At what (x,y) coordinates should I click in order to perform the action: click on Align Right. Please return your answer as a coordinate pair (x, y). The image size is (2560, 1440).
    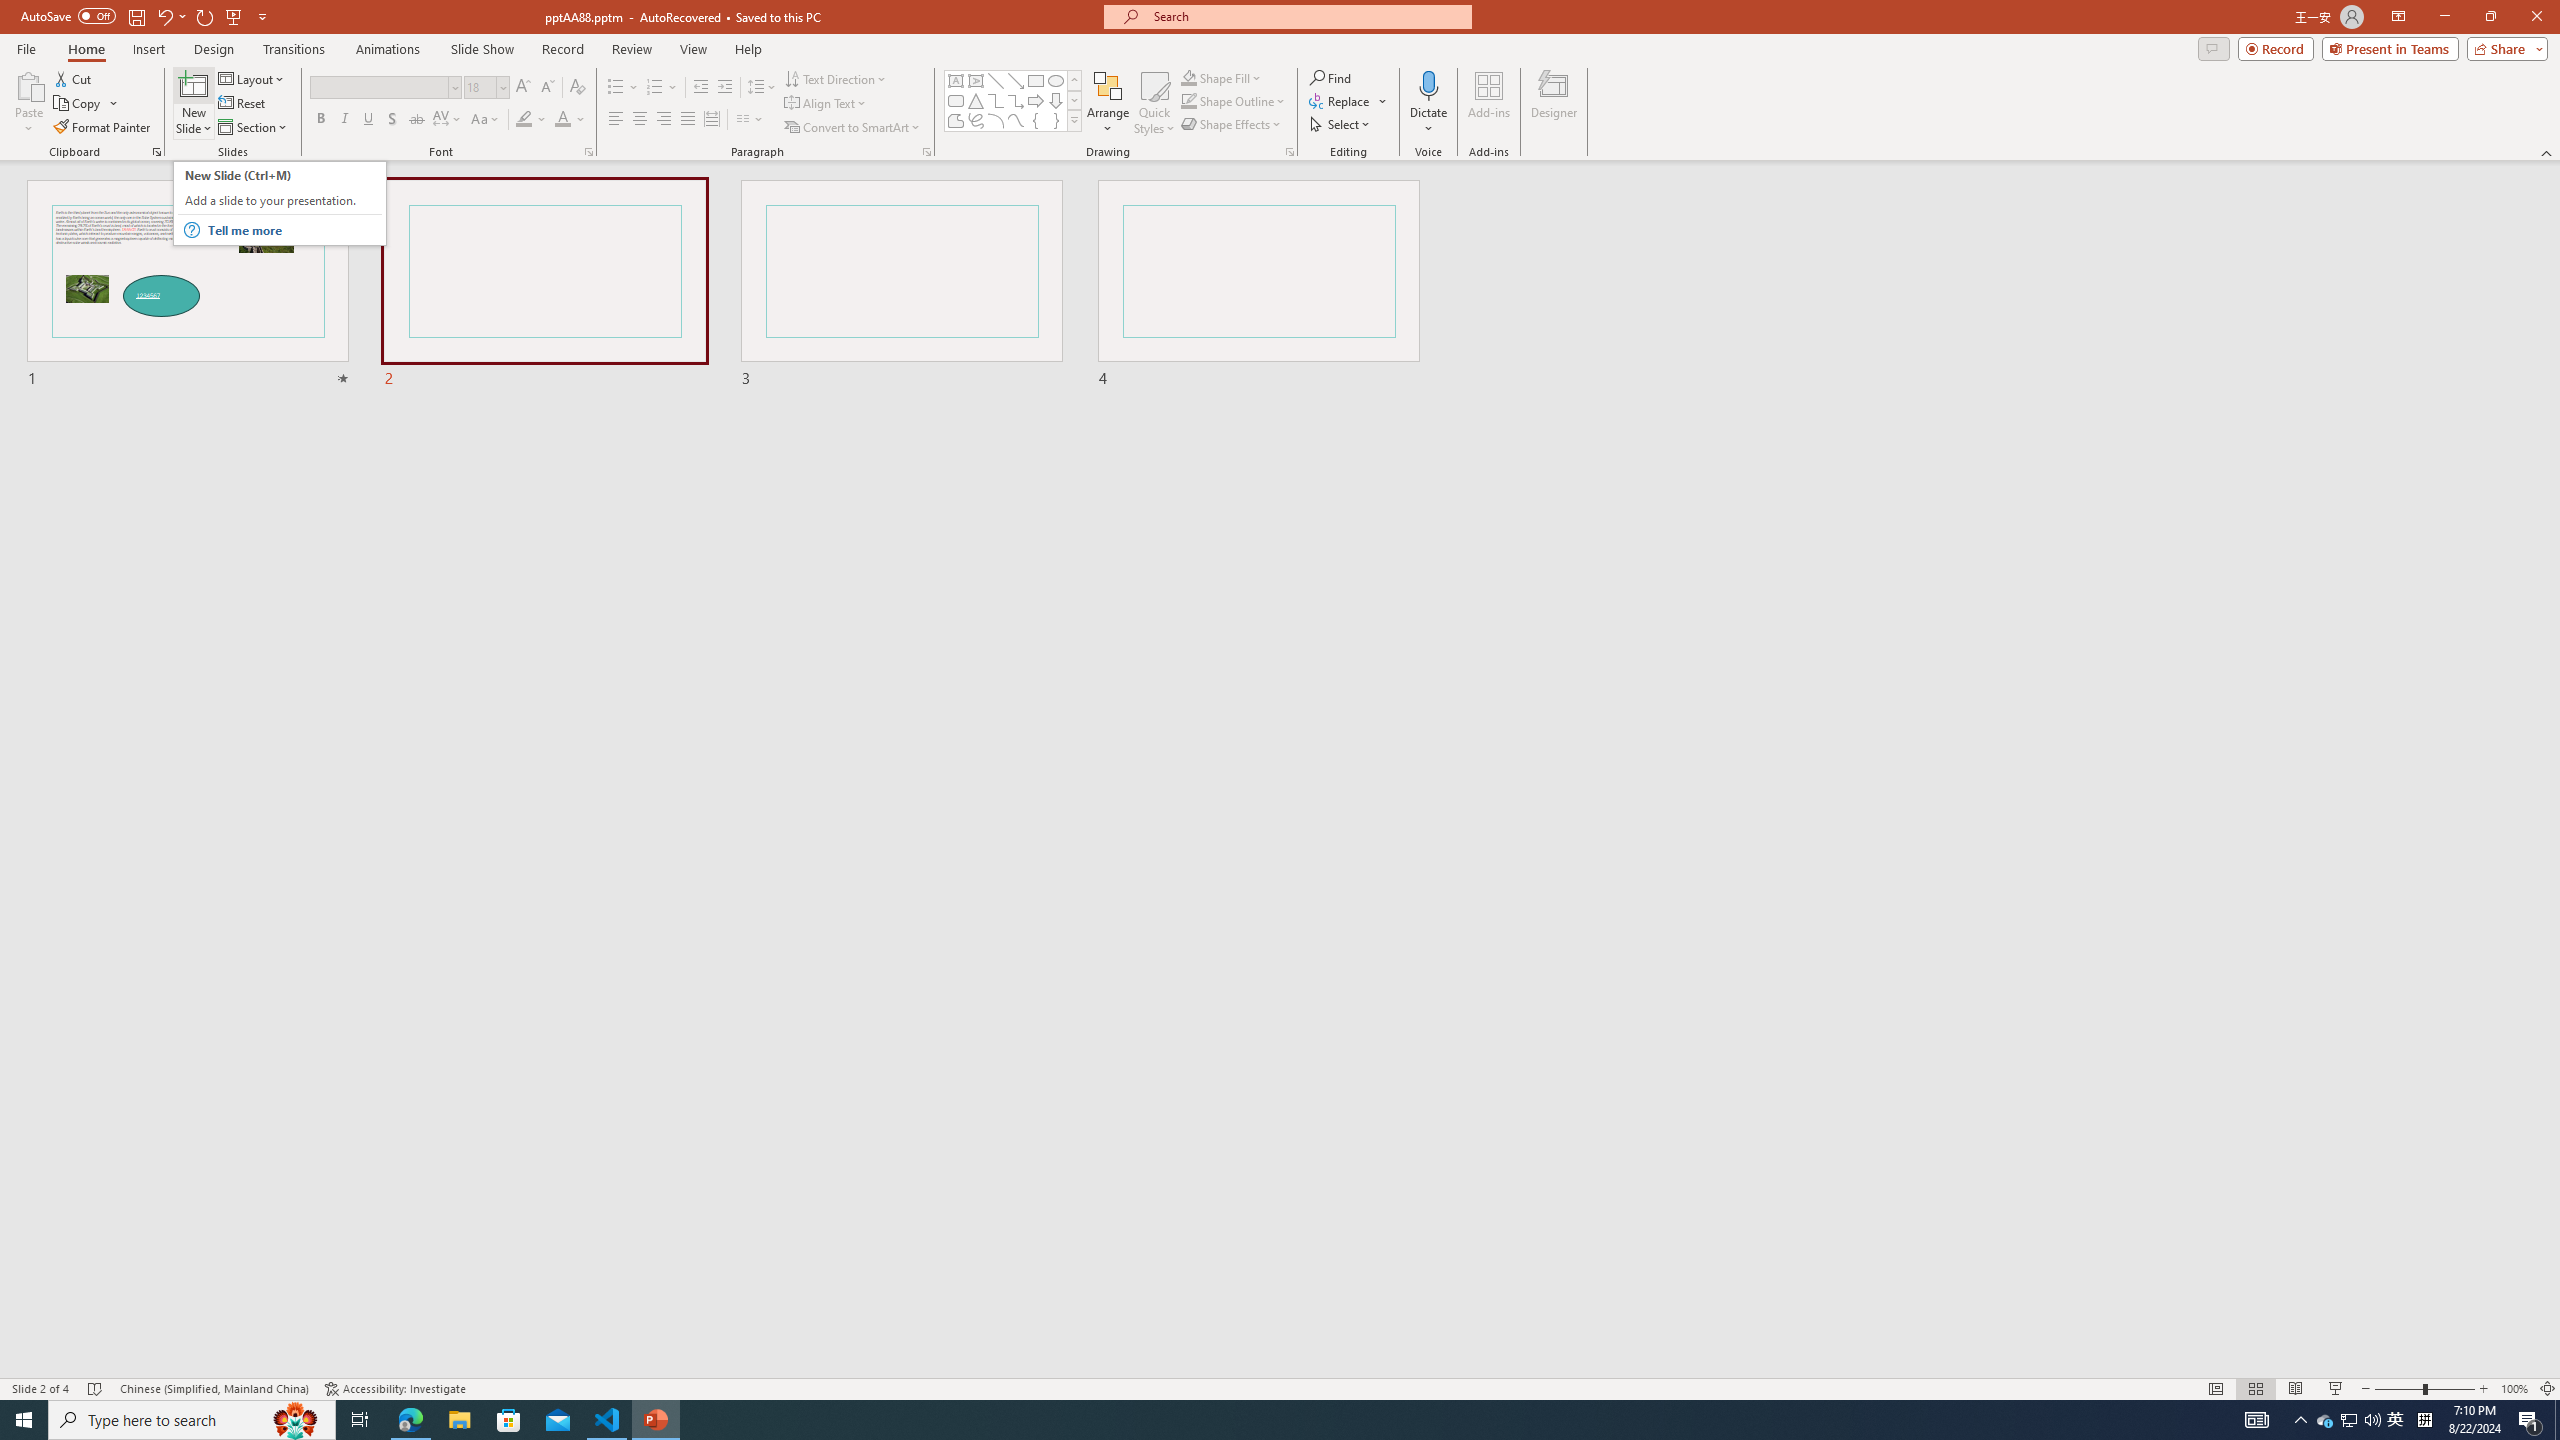
    Looking at the image, I should click on (664, 120).